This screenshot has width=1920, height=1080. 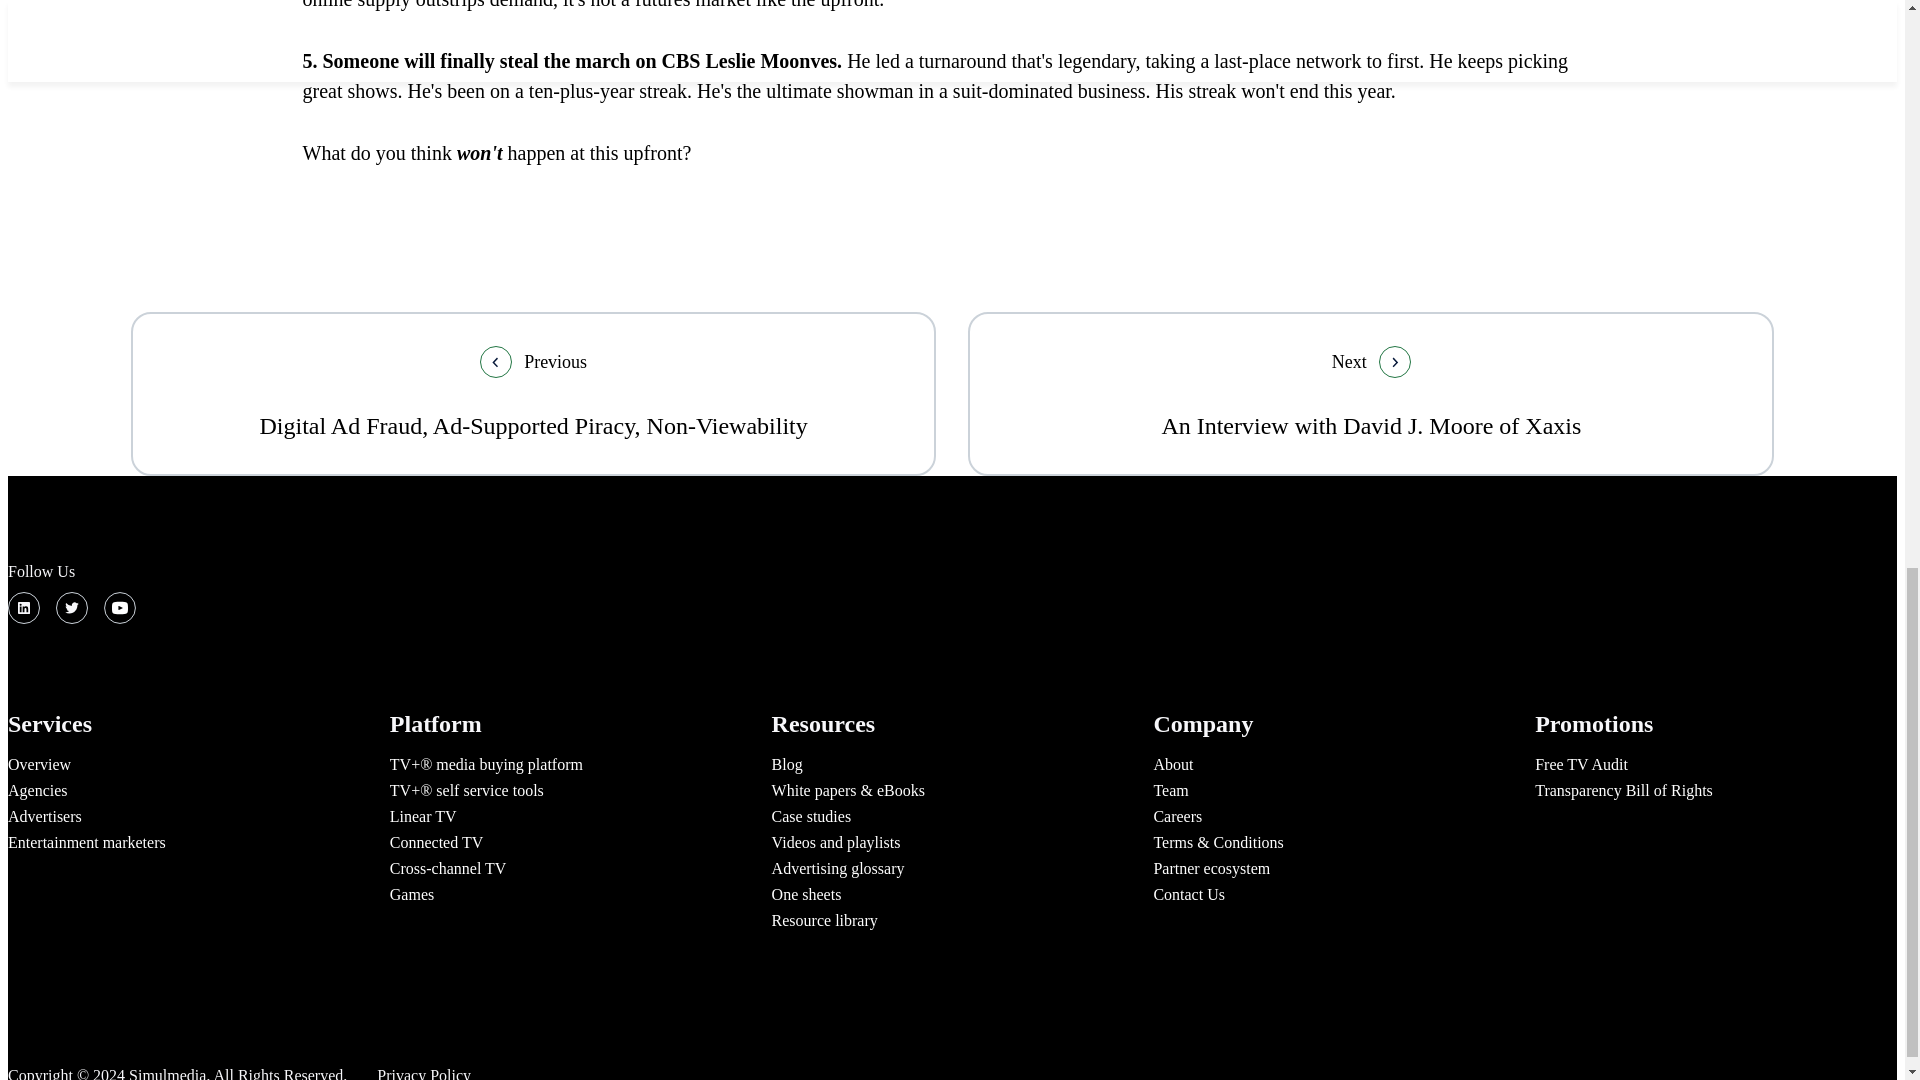 I want to click on Transparency Bill of Rights, so click(x=1623, y=790).